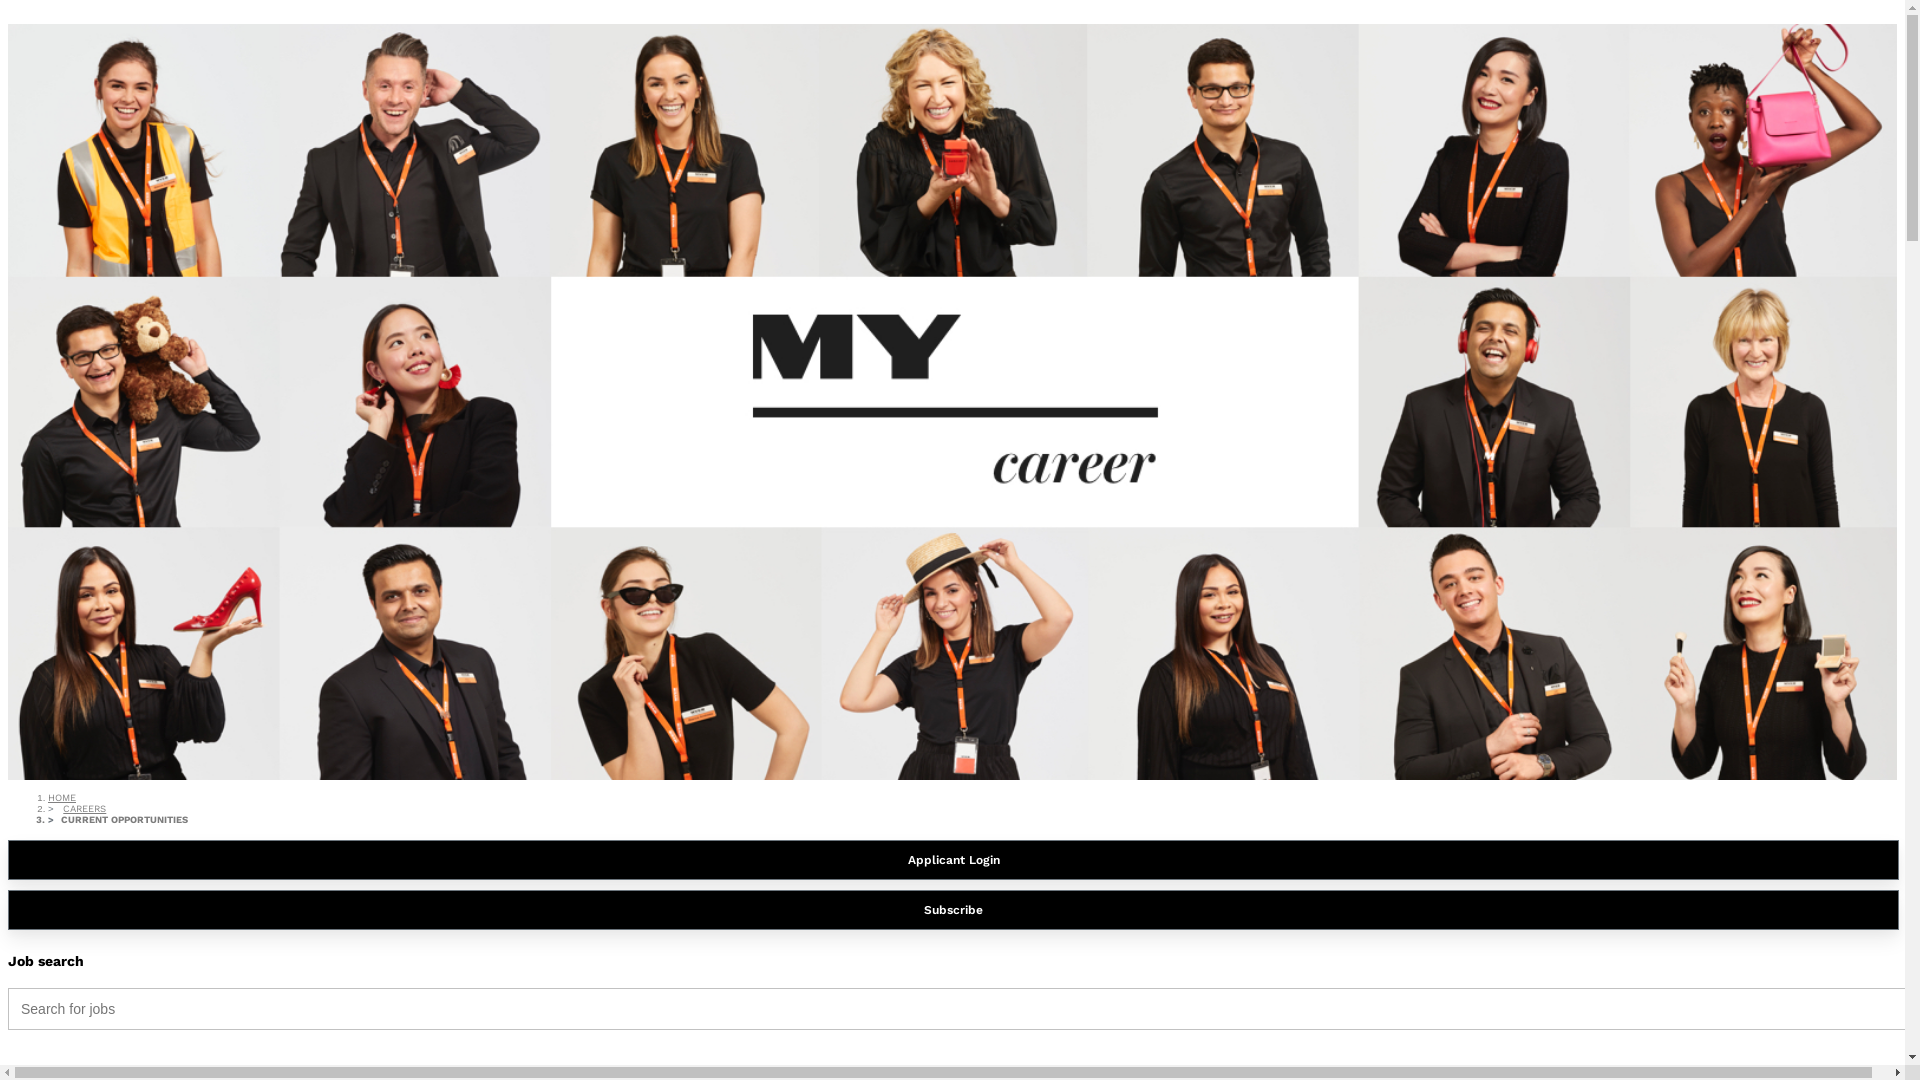 This screenshot has height=1080, width=1920. I want to click on CAREERS, so click(84, 808).